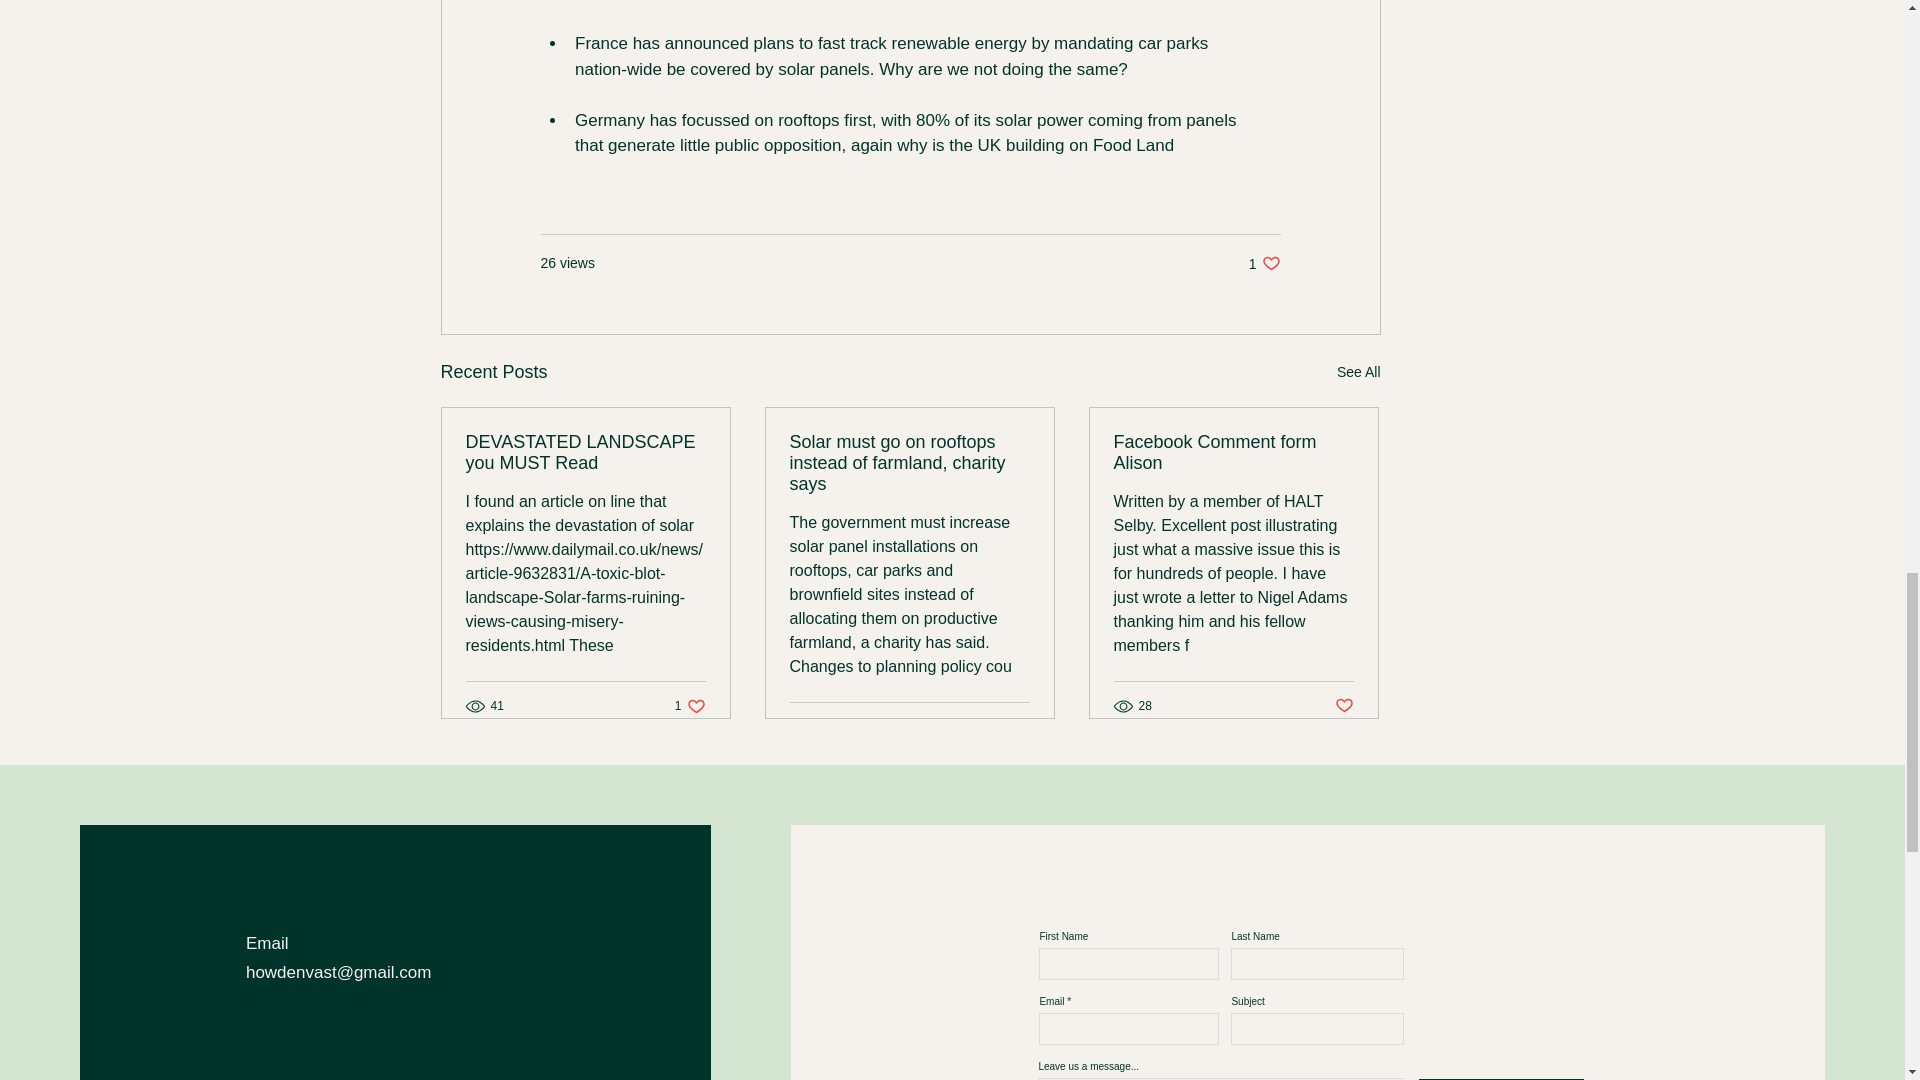  I want to click on 1 like. Post not marked as liked, so click(909, 463).